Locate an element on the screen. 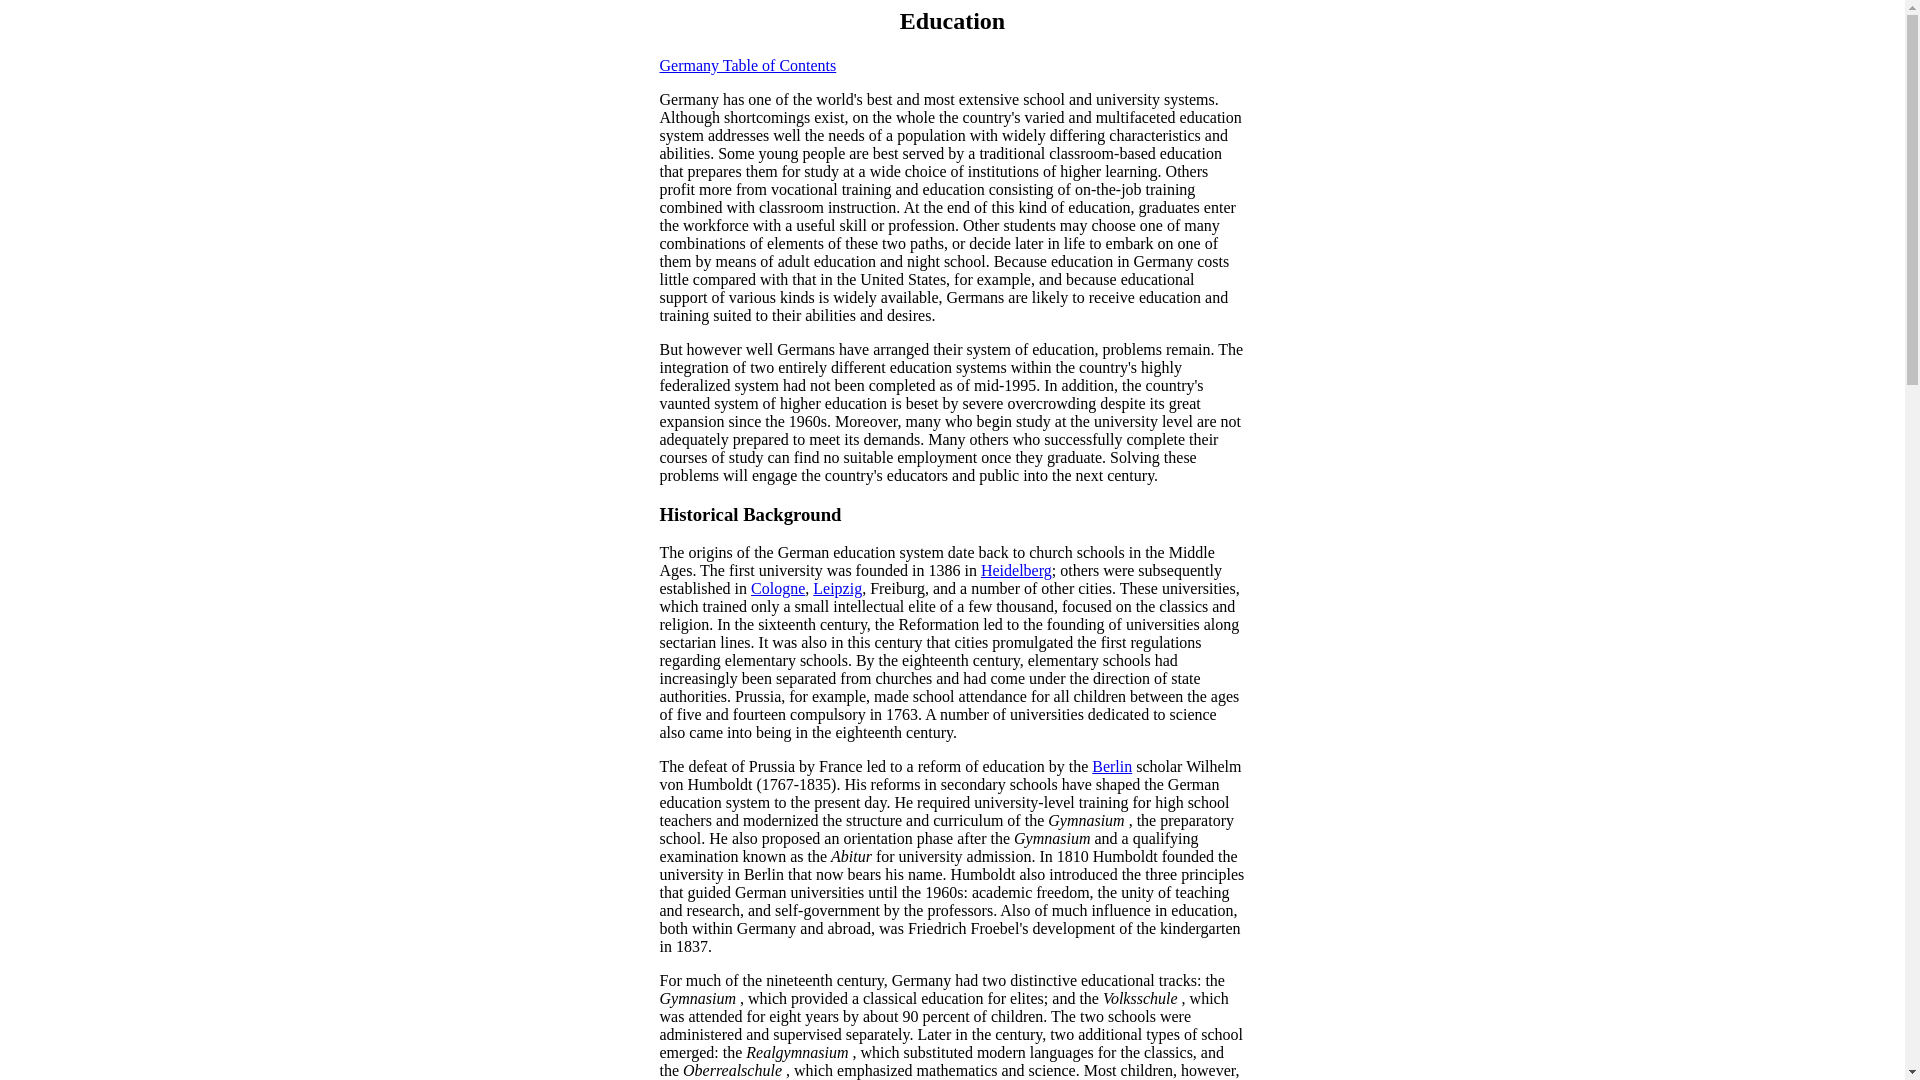 The height and width of the screenshot is (1080, 1920). Leipzig is located at coordinates (837, 588).